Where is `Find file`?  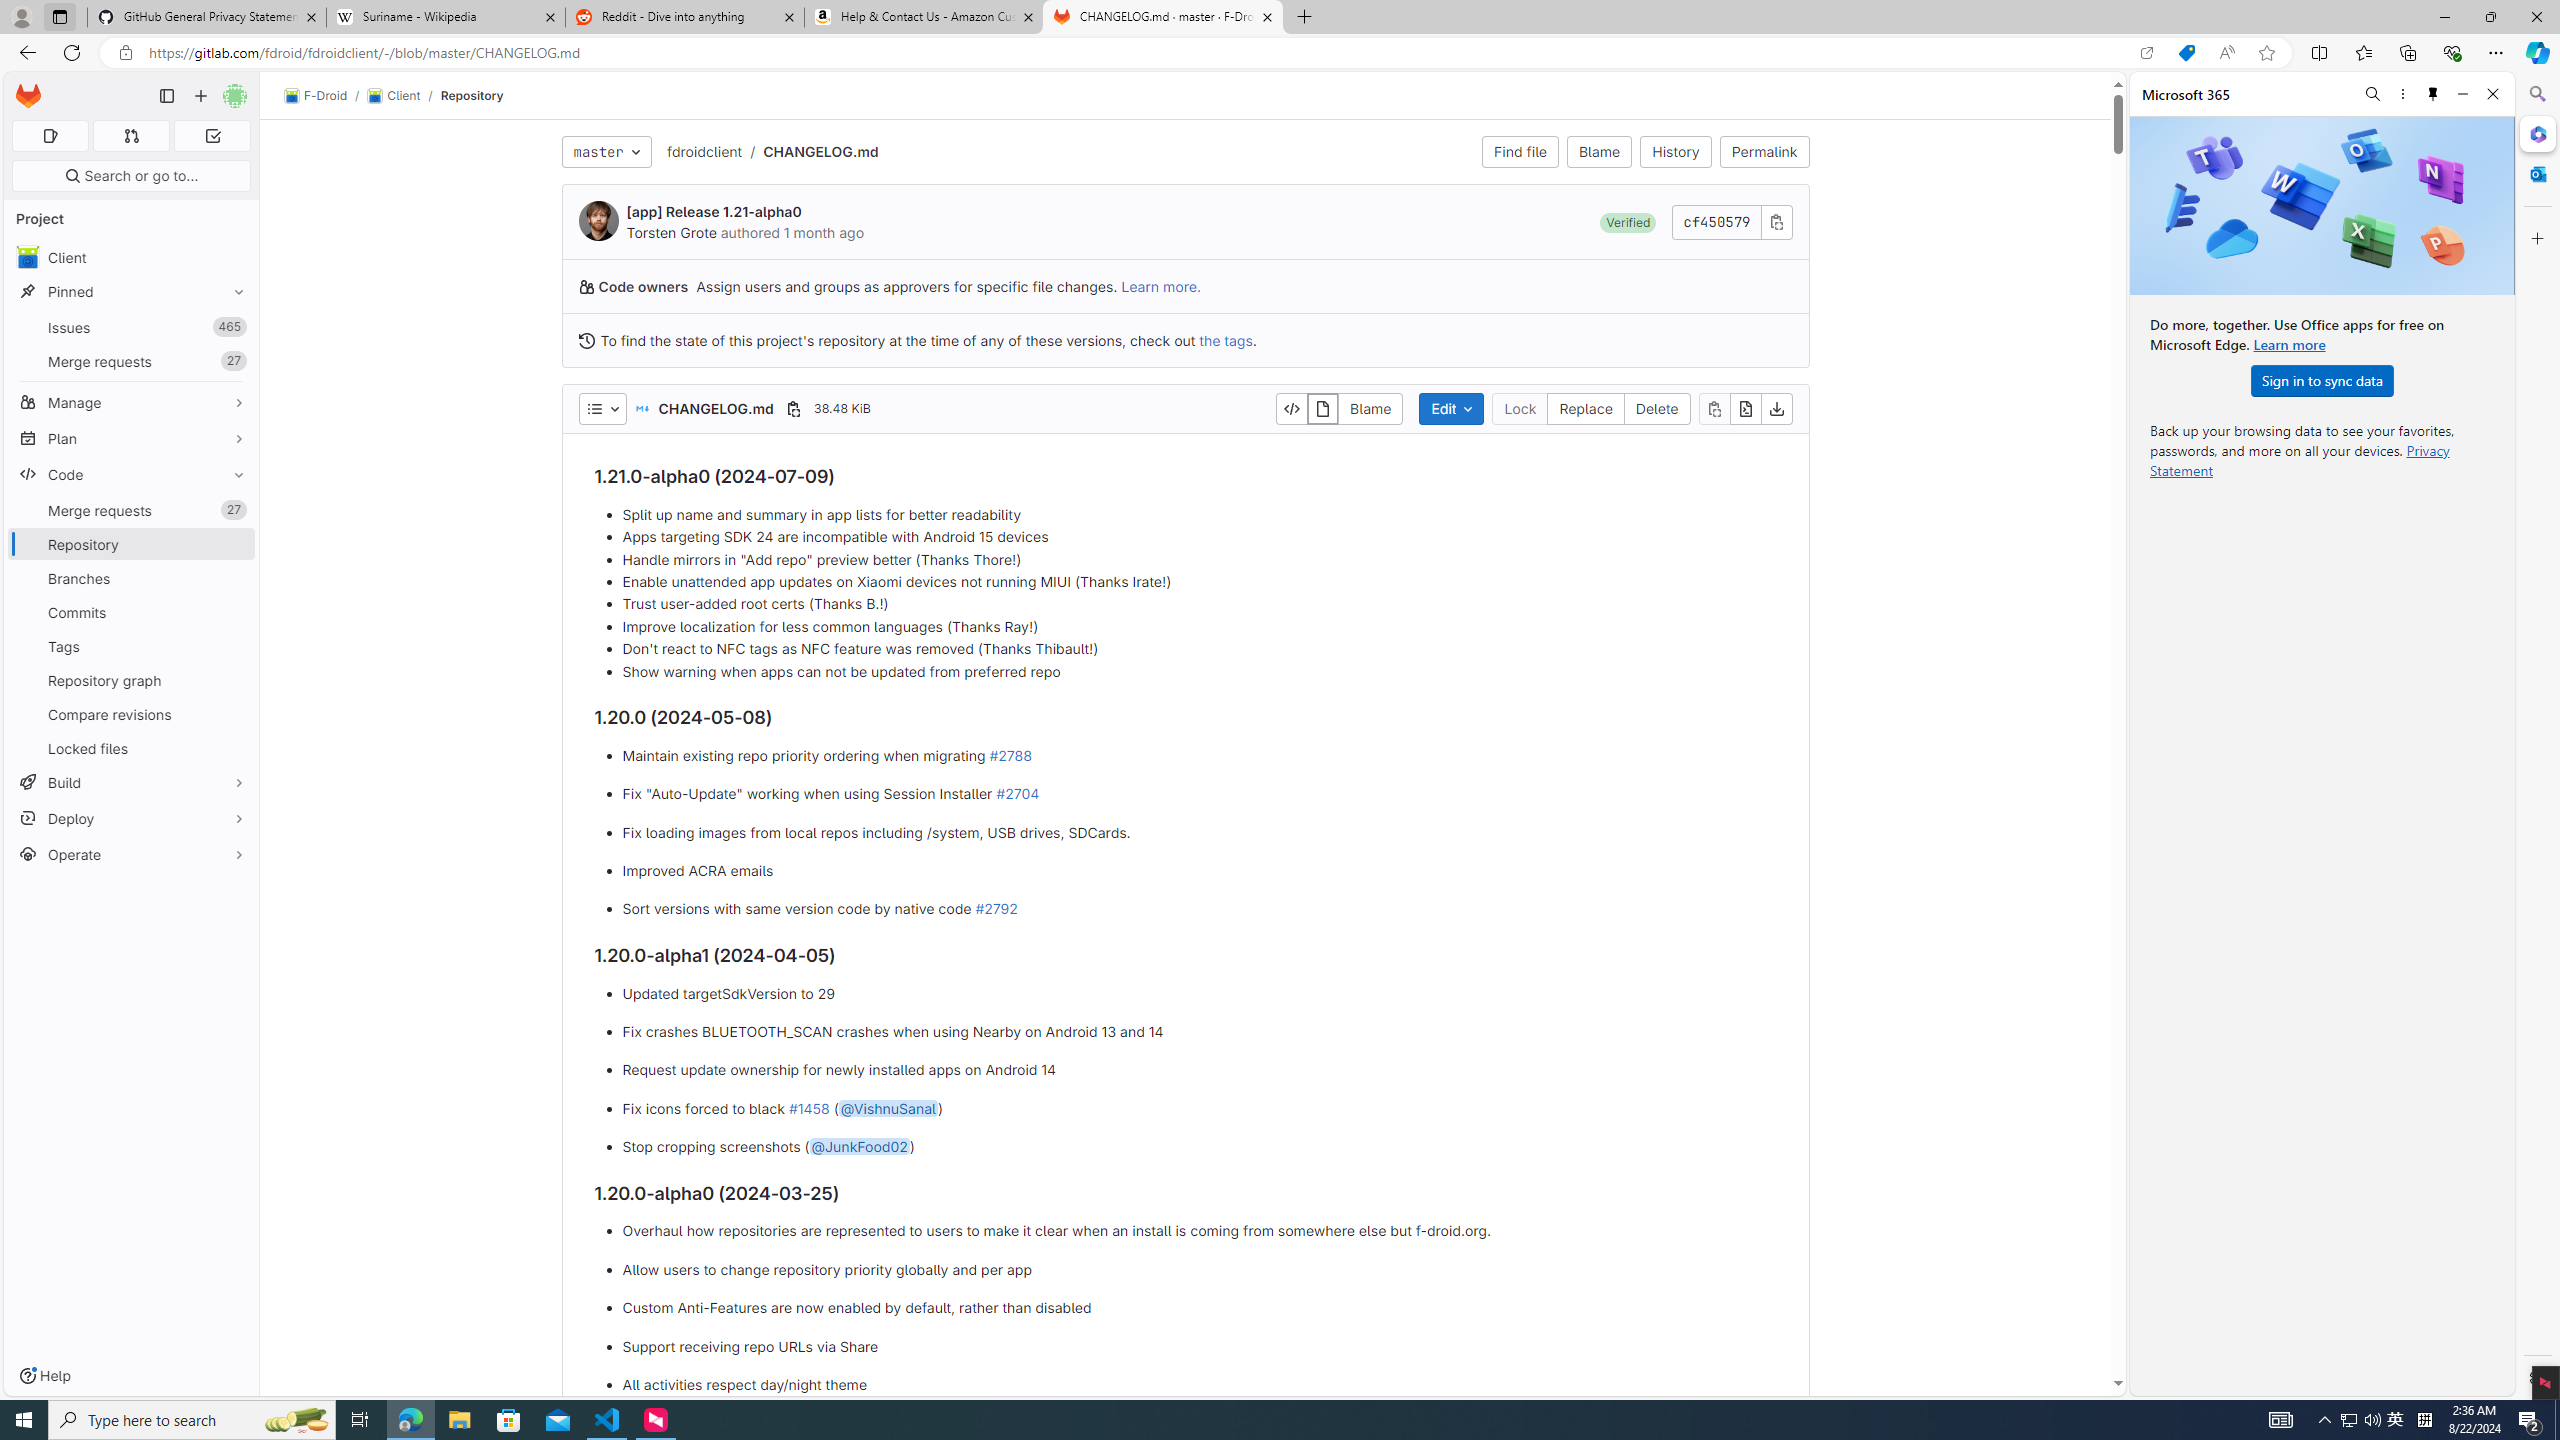
Find file is located at coordinates (1520, 152).